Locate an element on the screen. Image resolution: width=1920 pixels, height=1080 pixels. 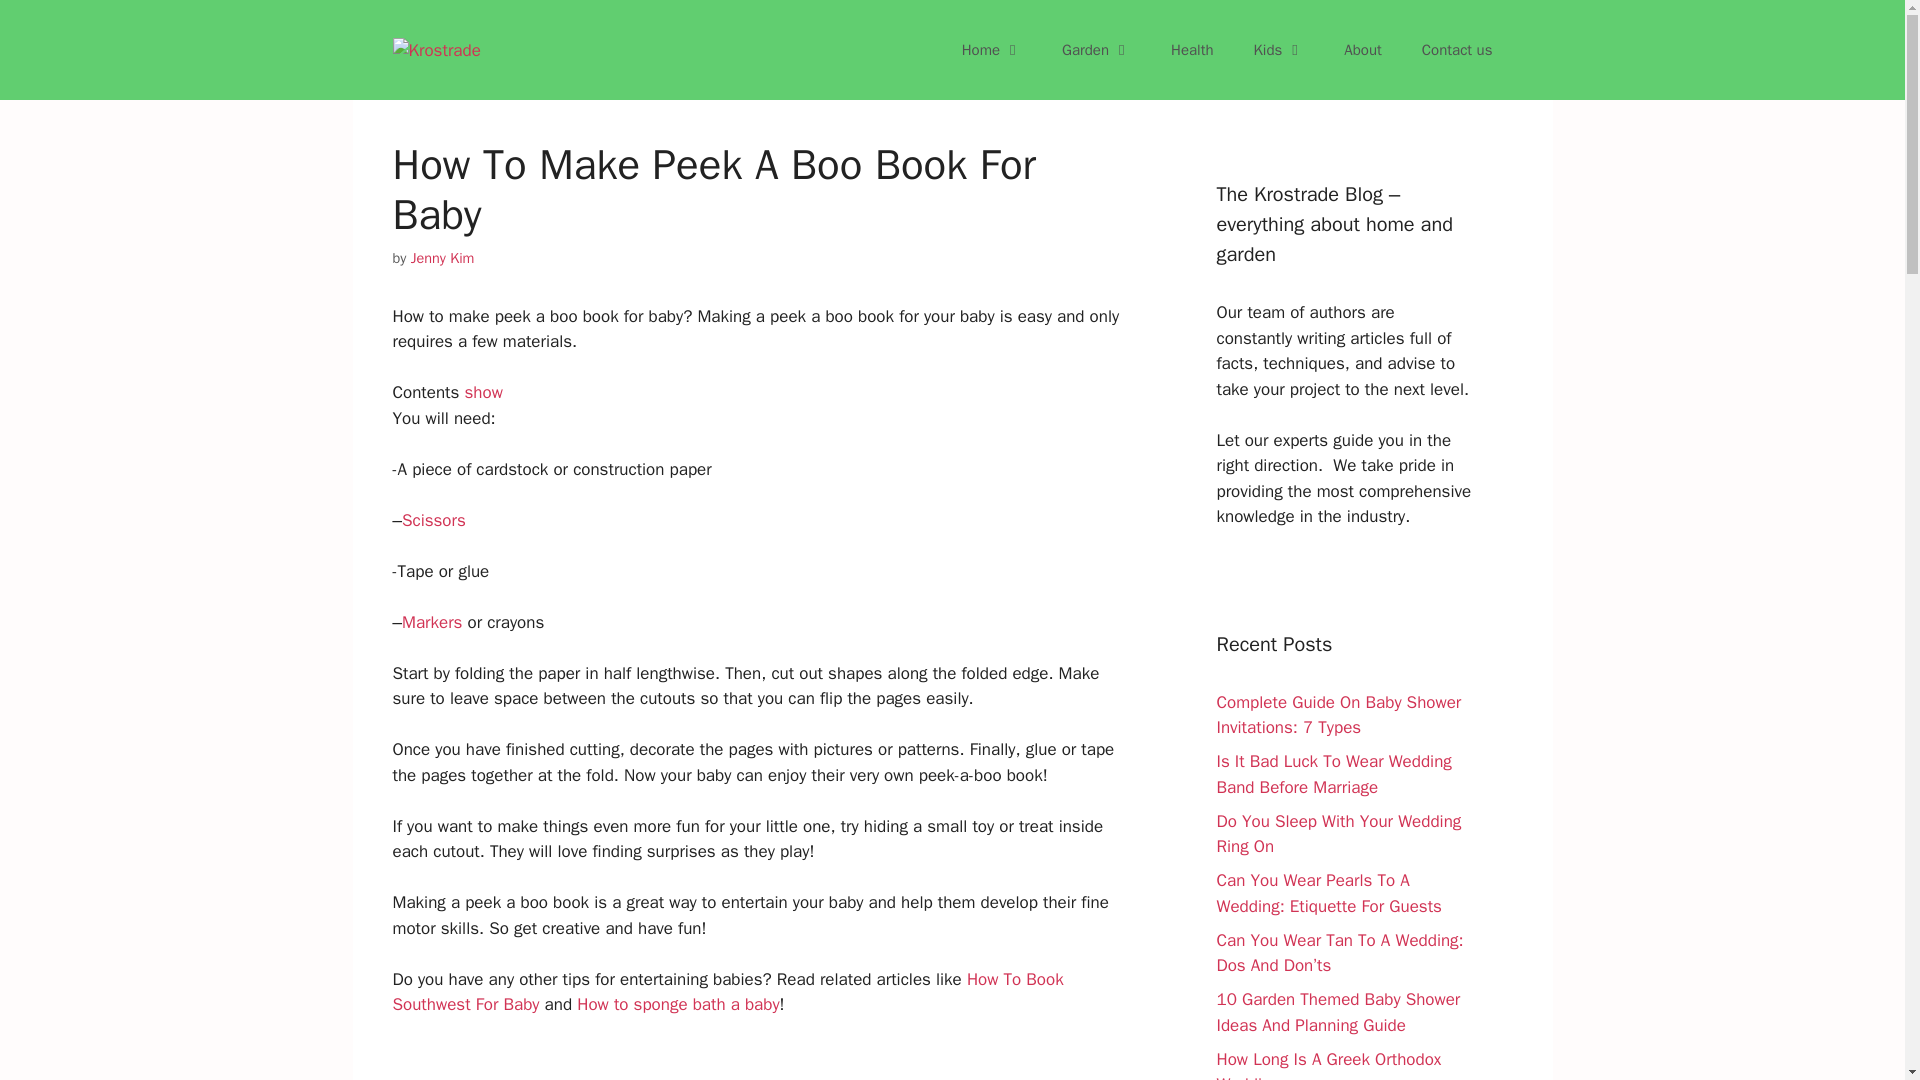
About is located at coordinates (1362, 50).